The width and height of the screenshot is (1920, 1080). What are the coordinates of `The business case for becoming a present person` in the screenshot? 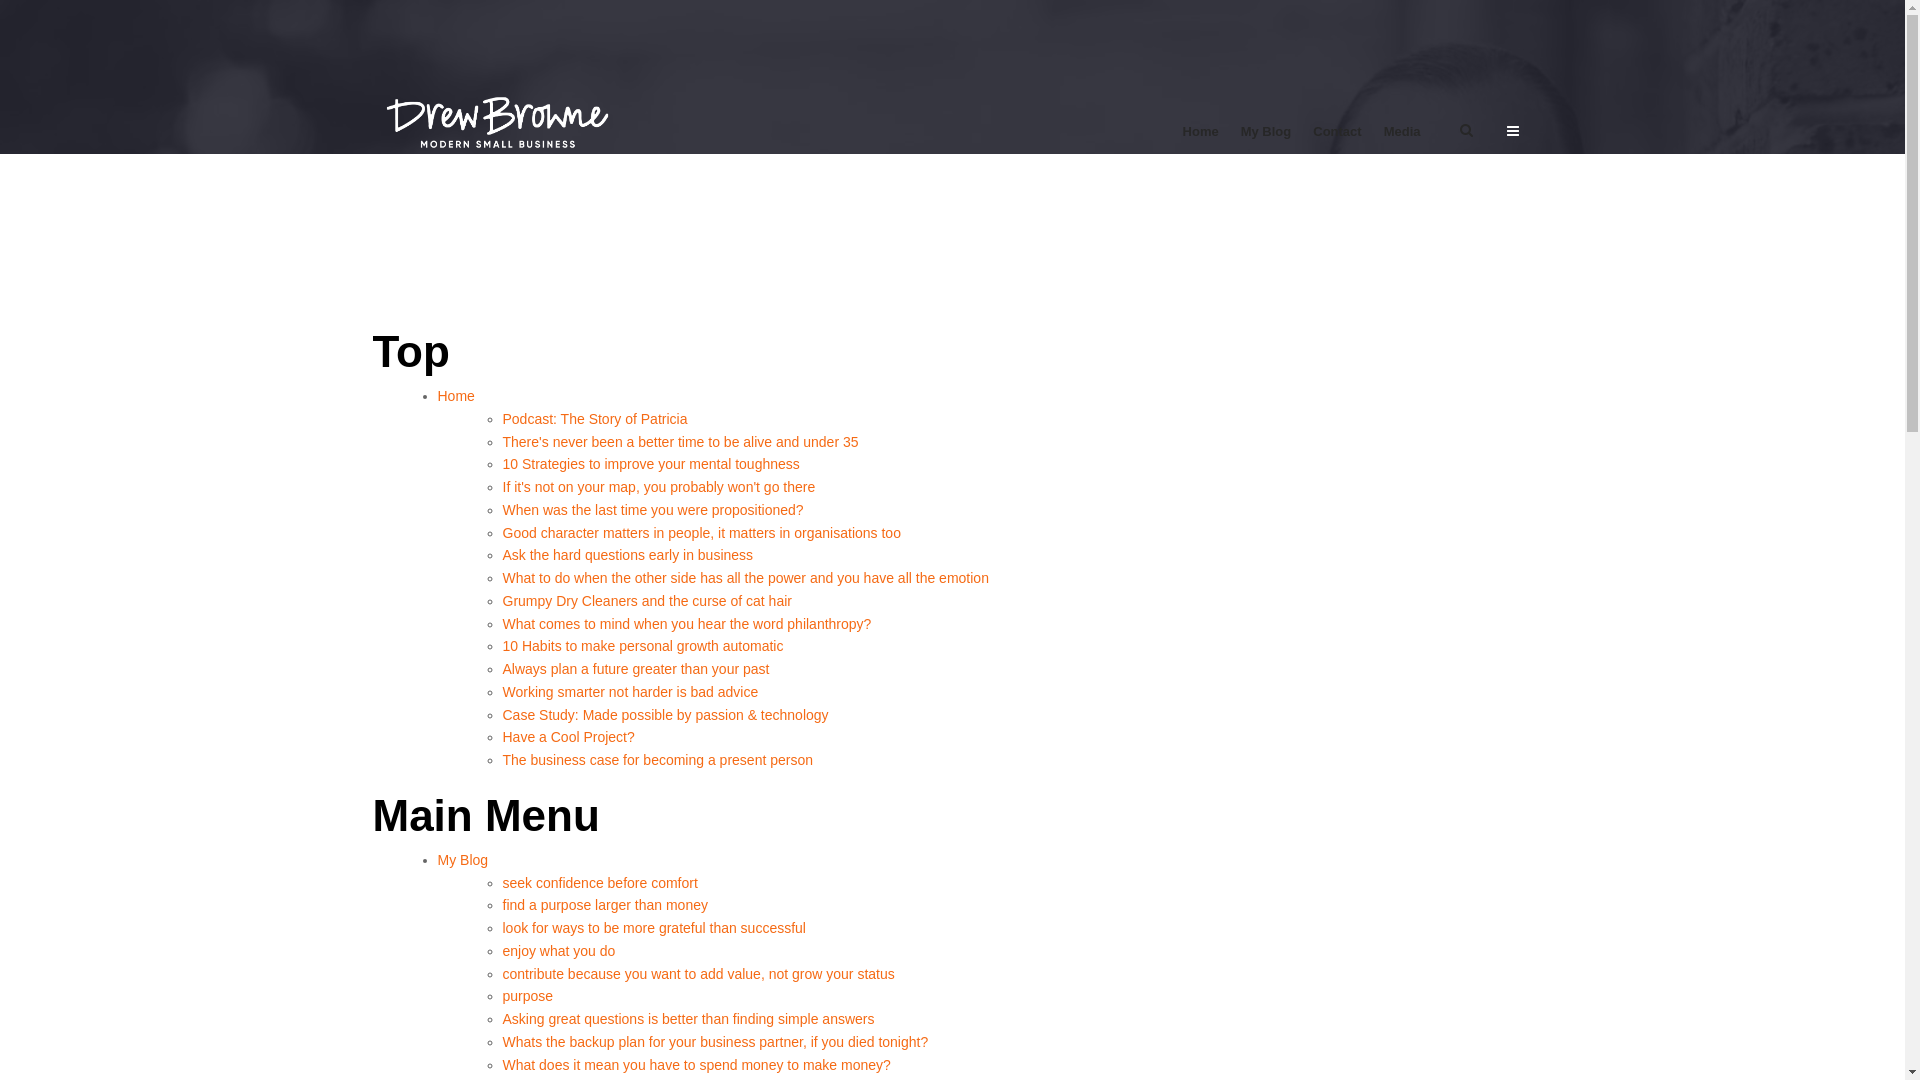 It's located at (658, 760).